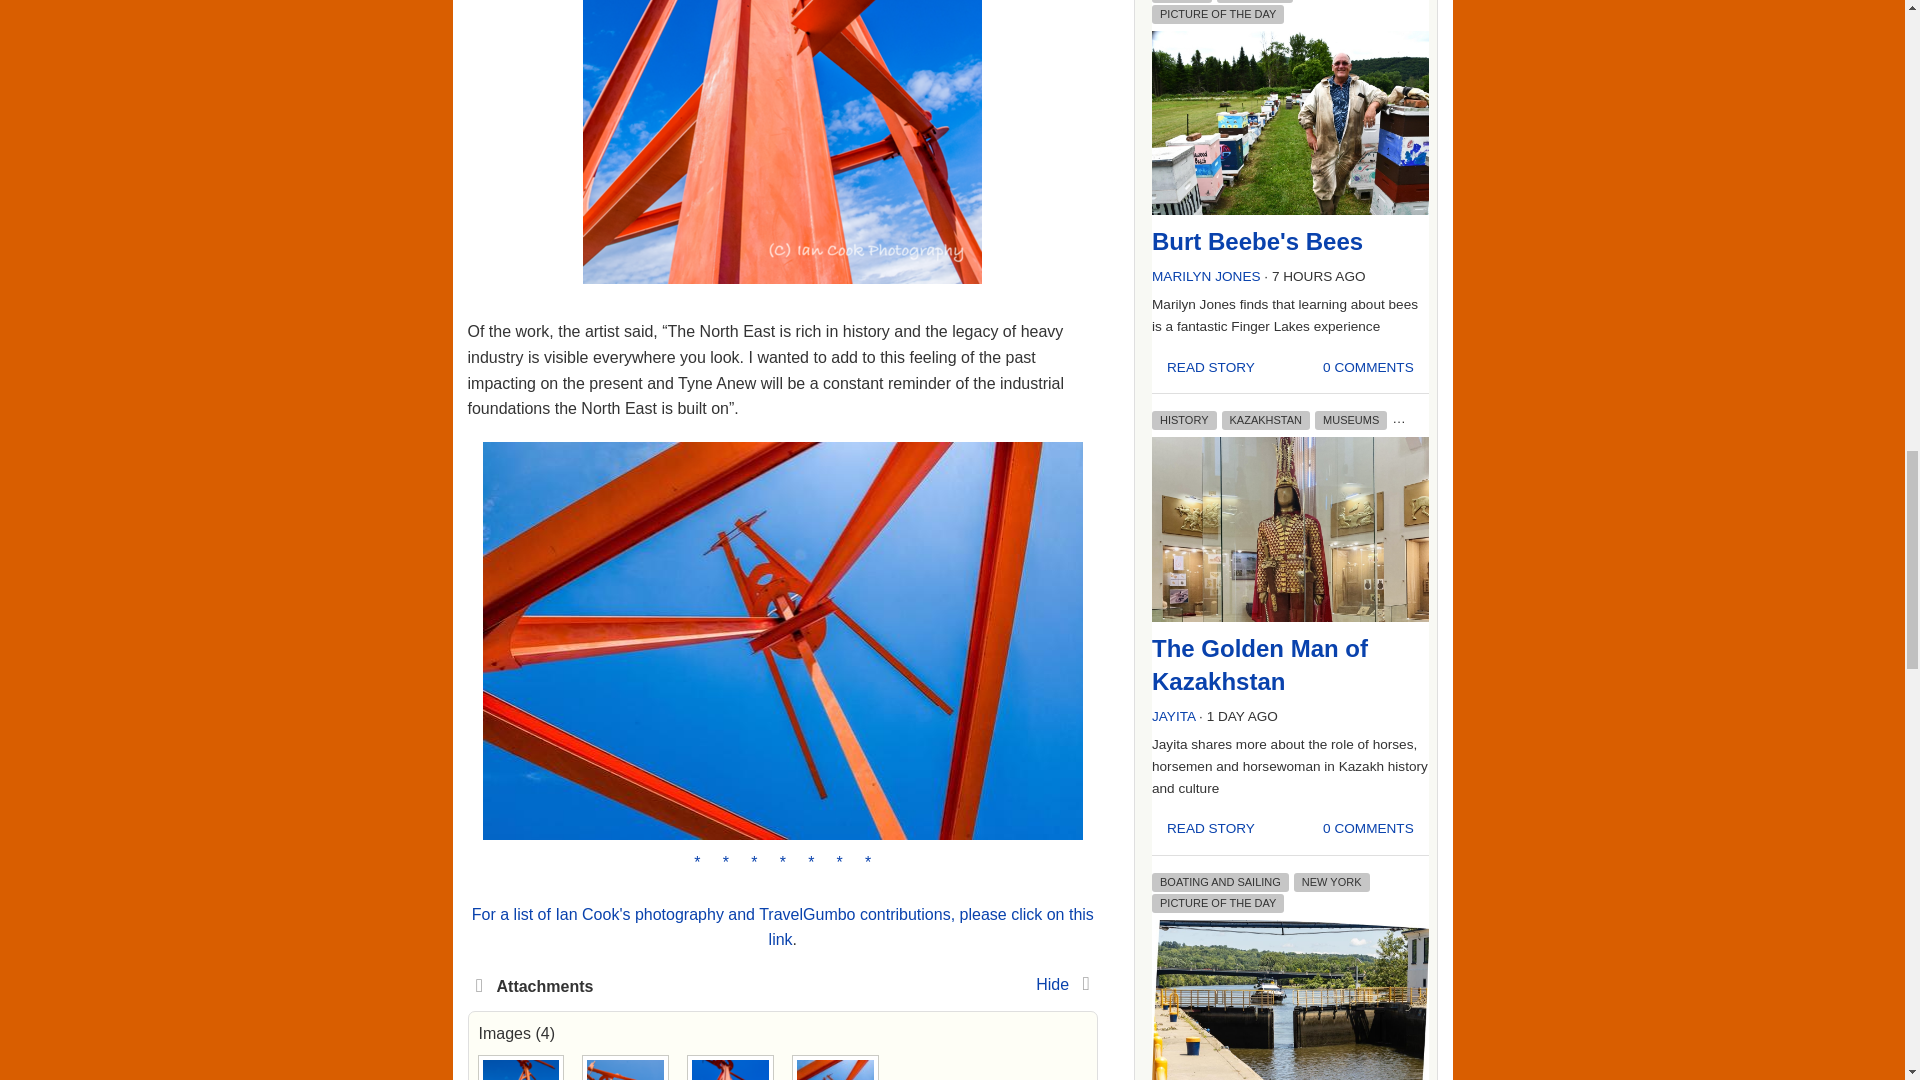 This screenshot has width=1920, height=1080. Describe the element at coordinates (834, 1068) in the screenshot. I see `Tyne Anew, Royal Quays Marina` at that location.